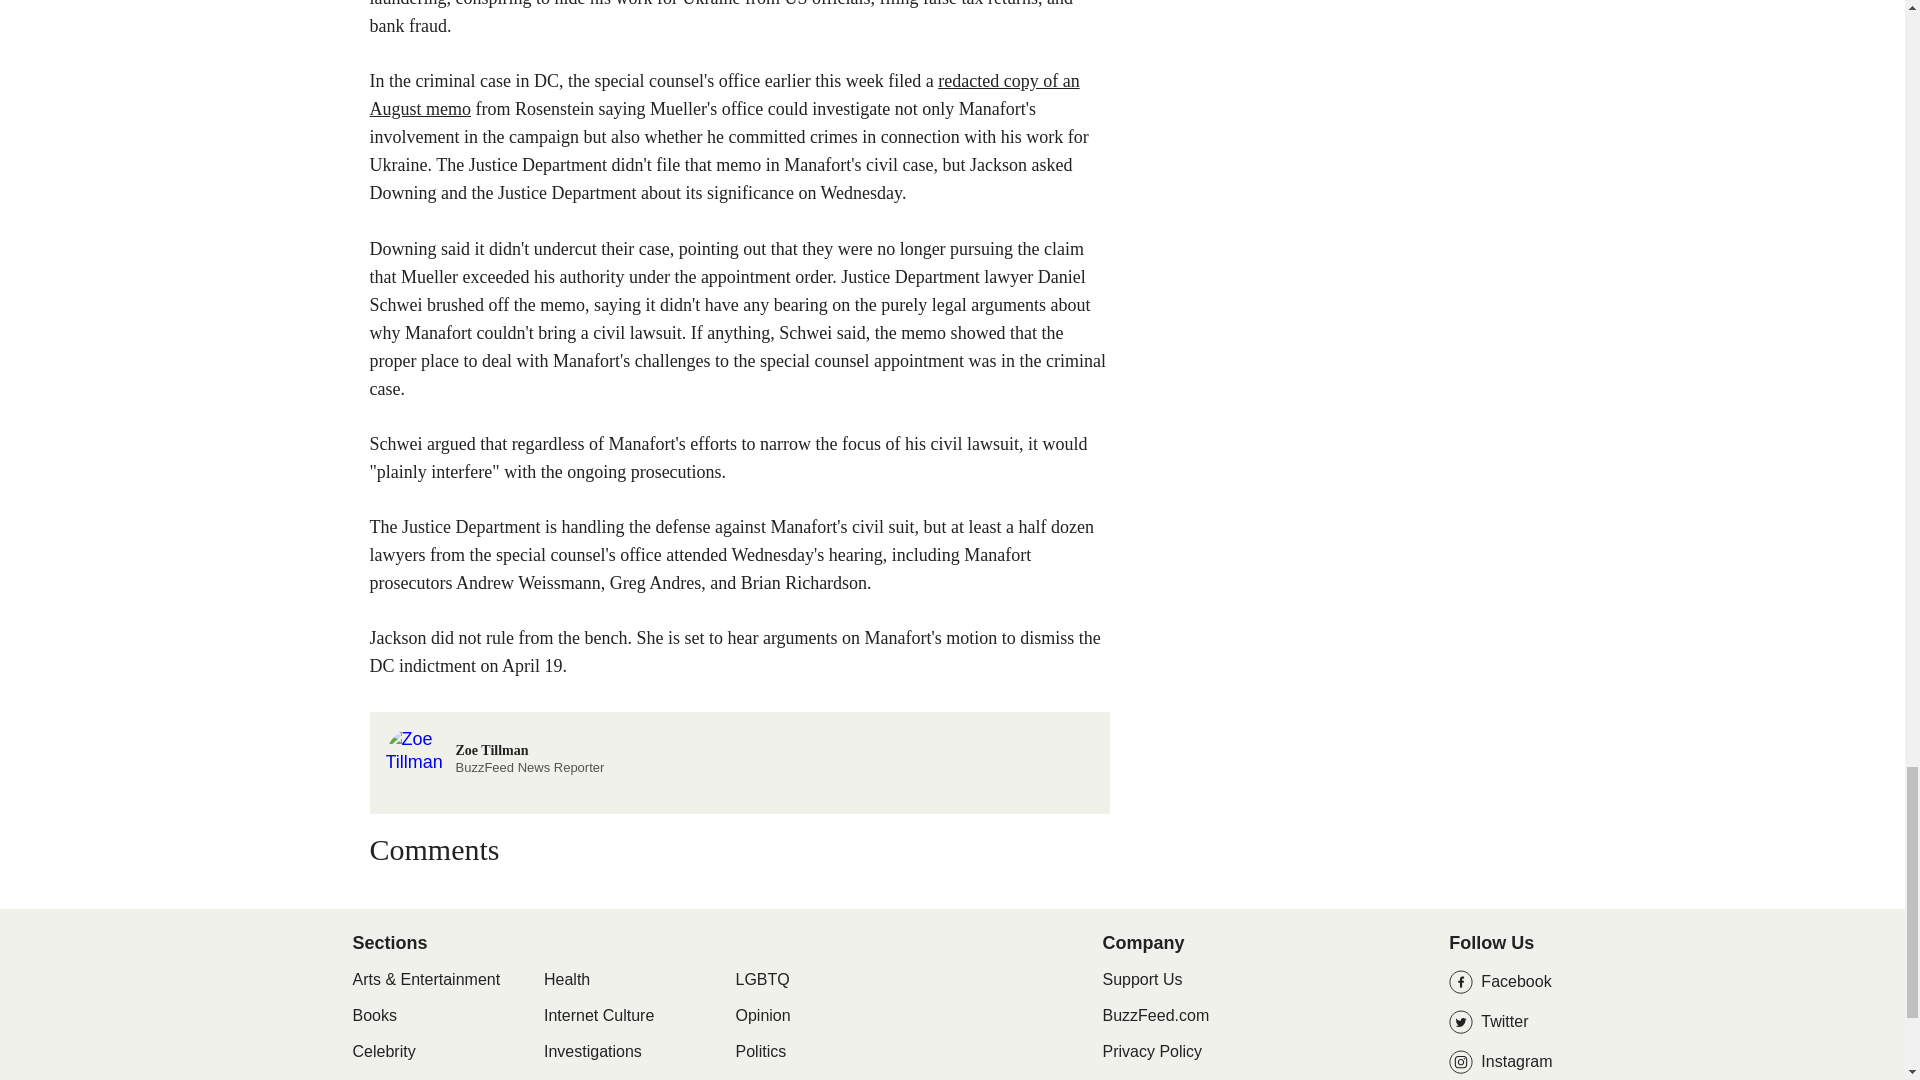  Describe the element at coordinates (1152, 1051) in the screenshot. I see `Privacy Policy` at that location.